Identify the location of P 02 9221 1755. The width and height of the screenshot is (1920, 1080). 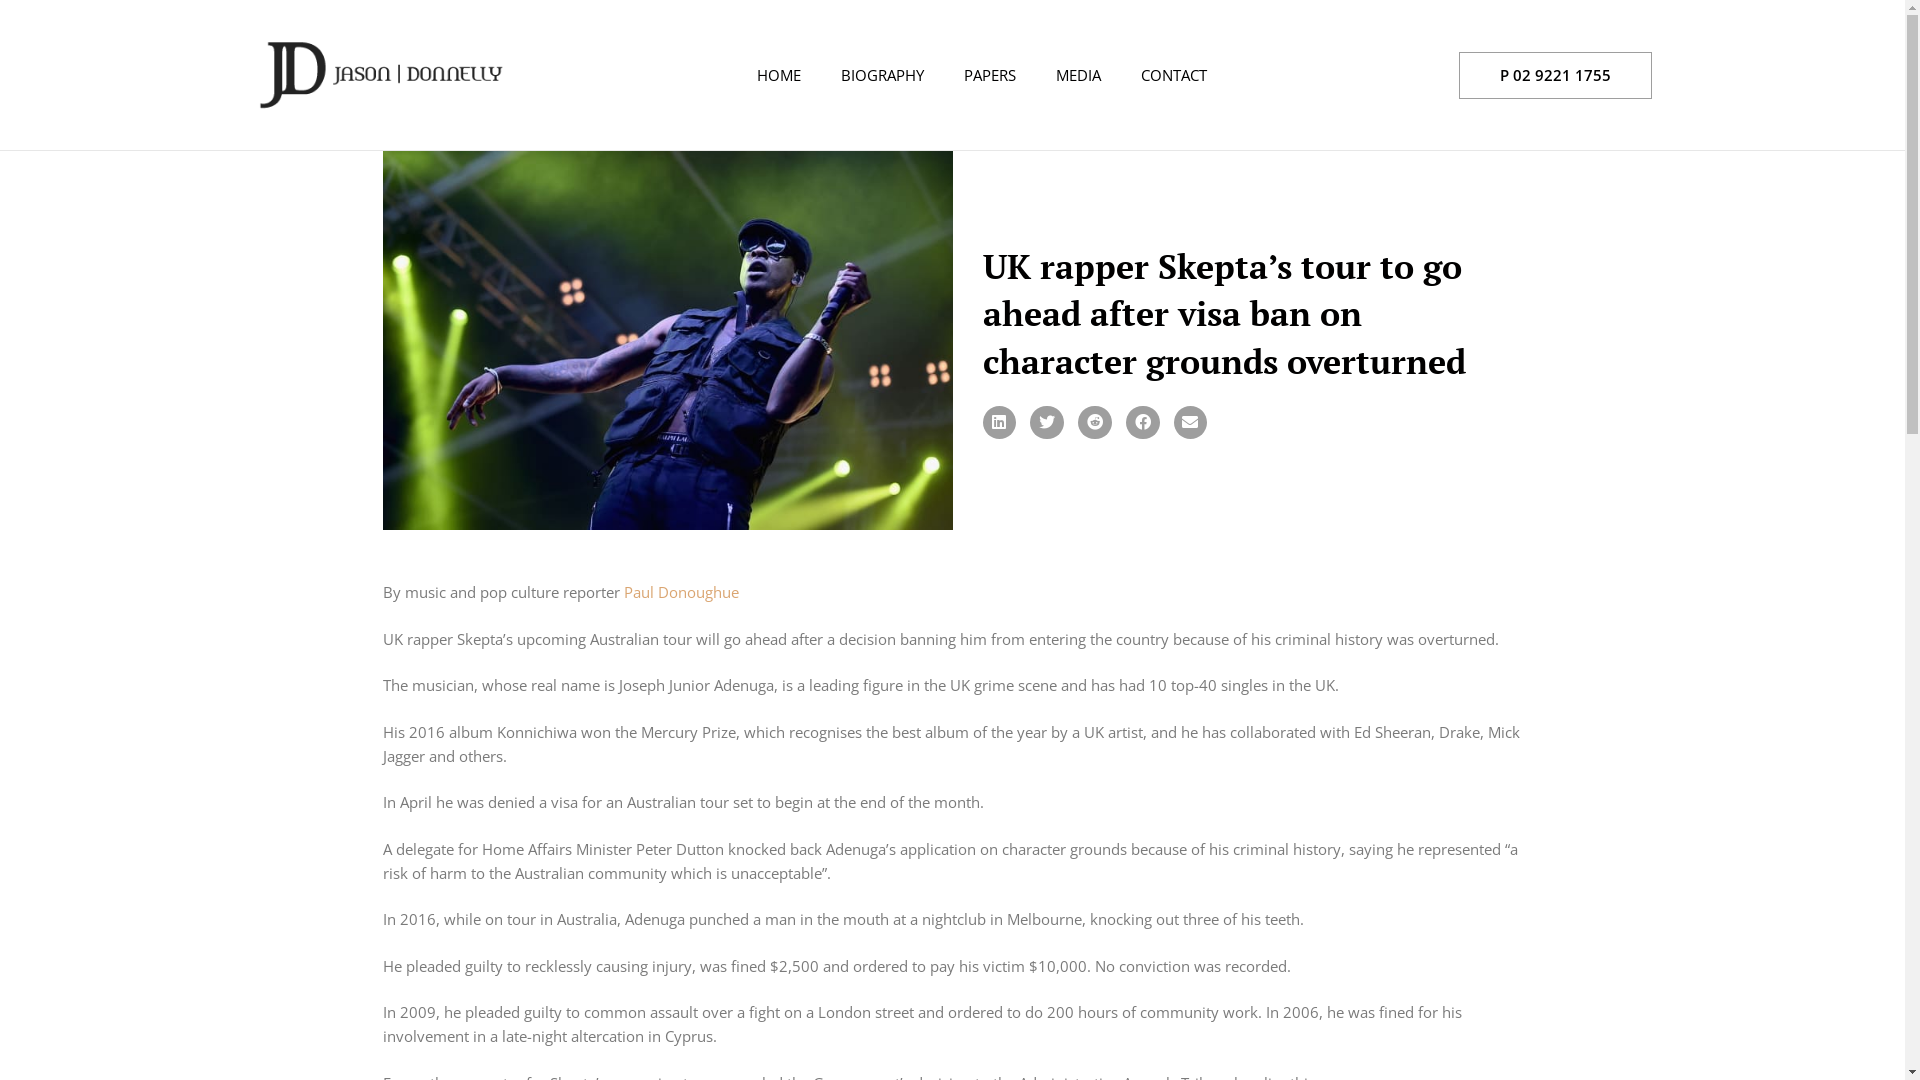
(1556, 76).